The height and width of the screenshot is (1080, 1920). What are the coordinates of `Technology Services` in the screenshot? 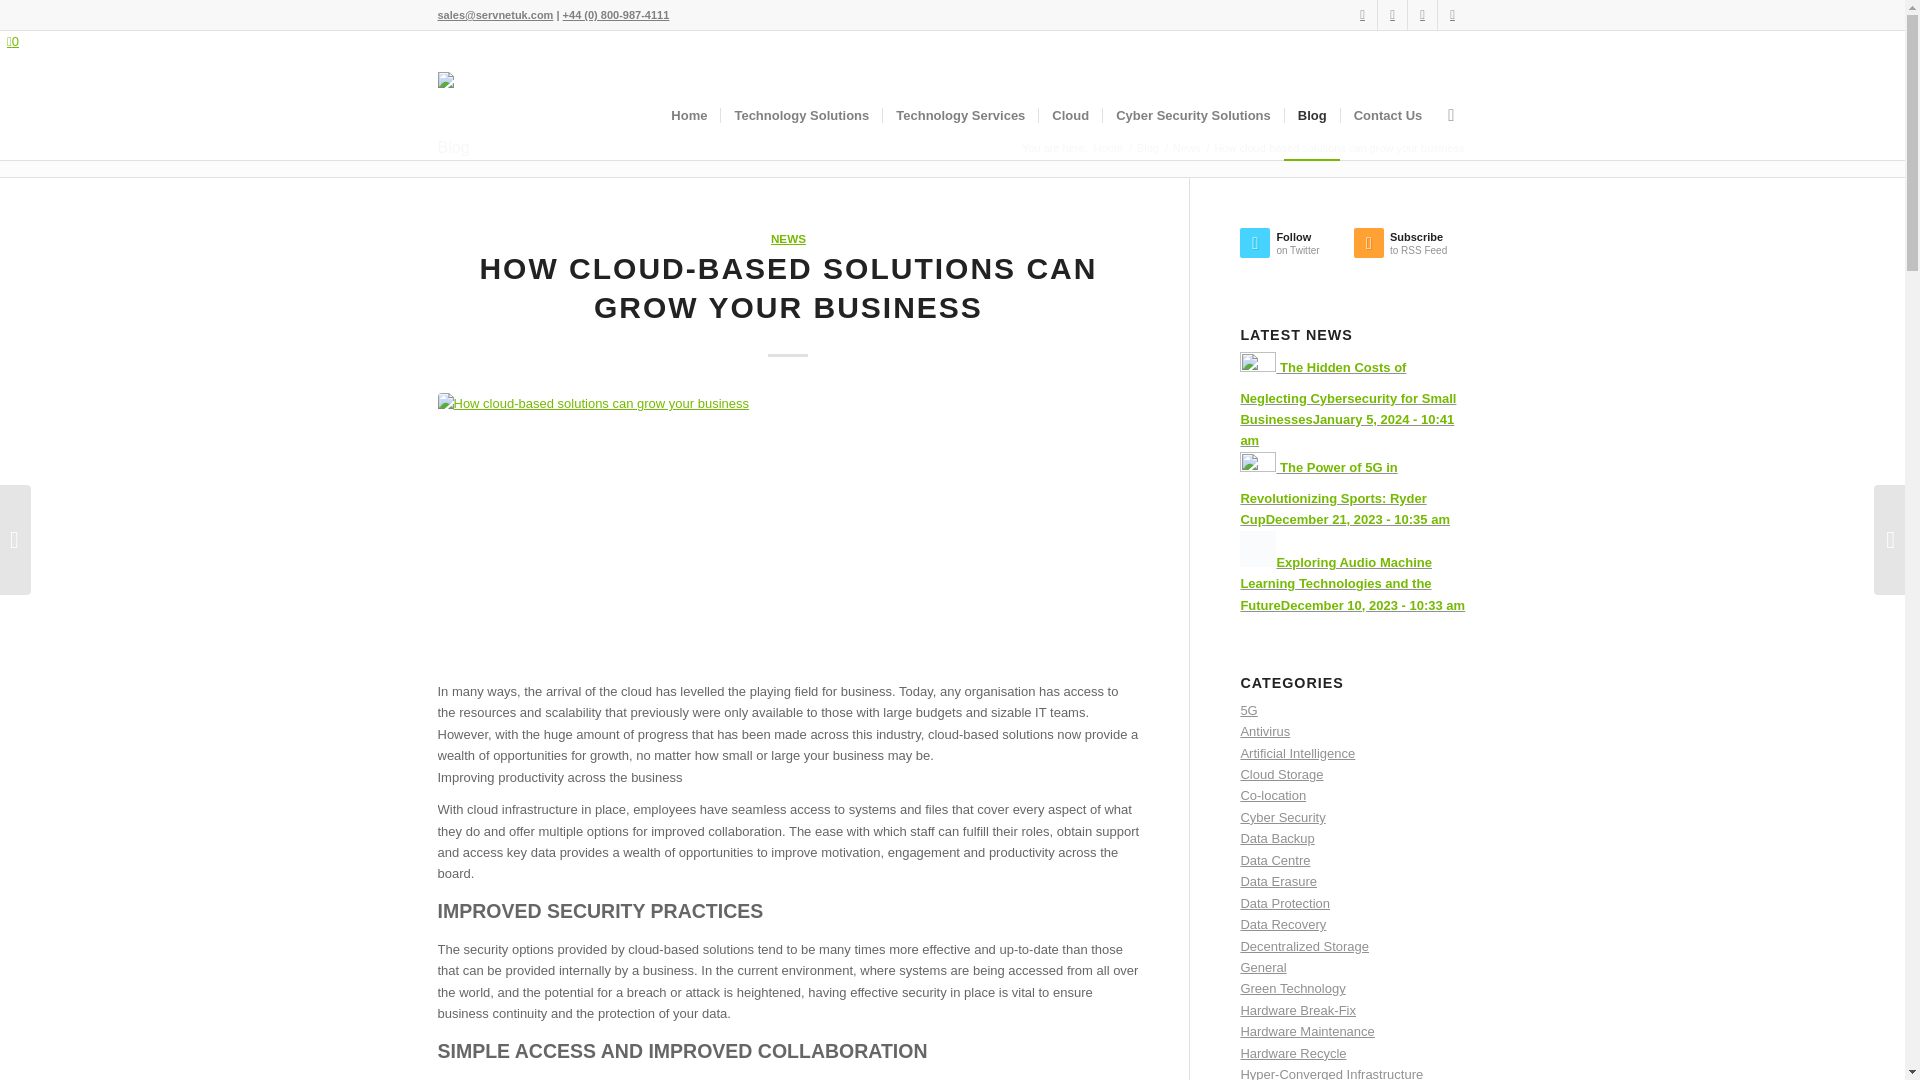 It's located at (960, 116).